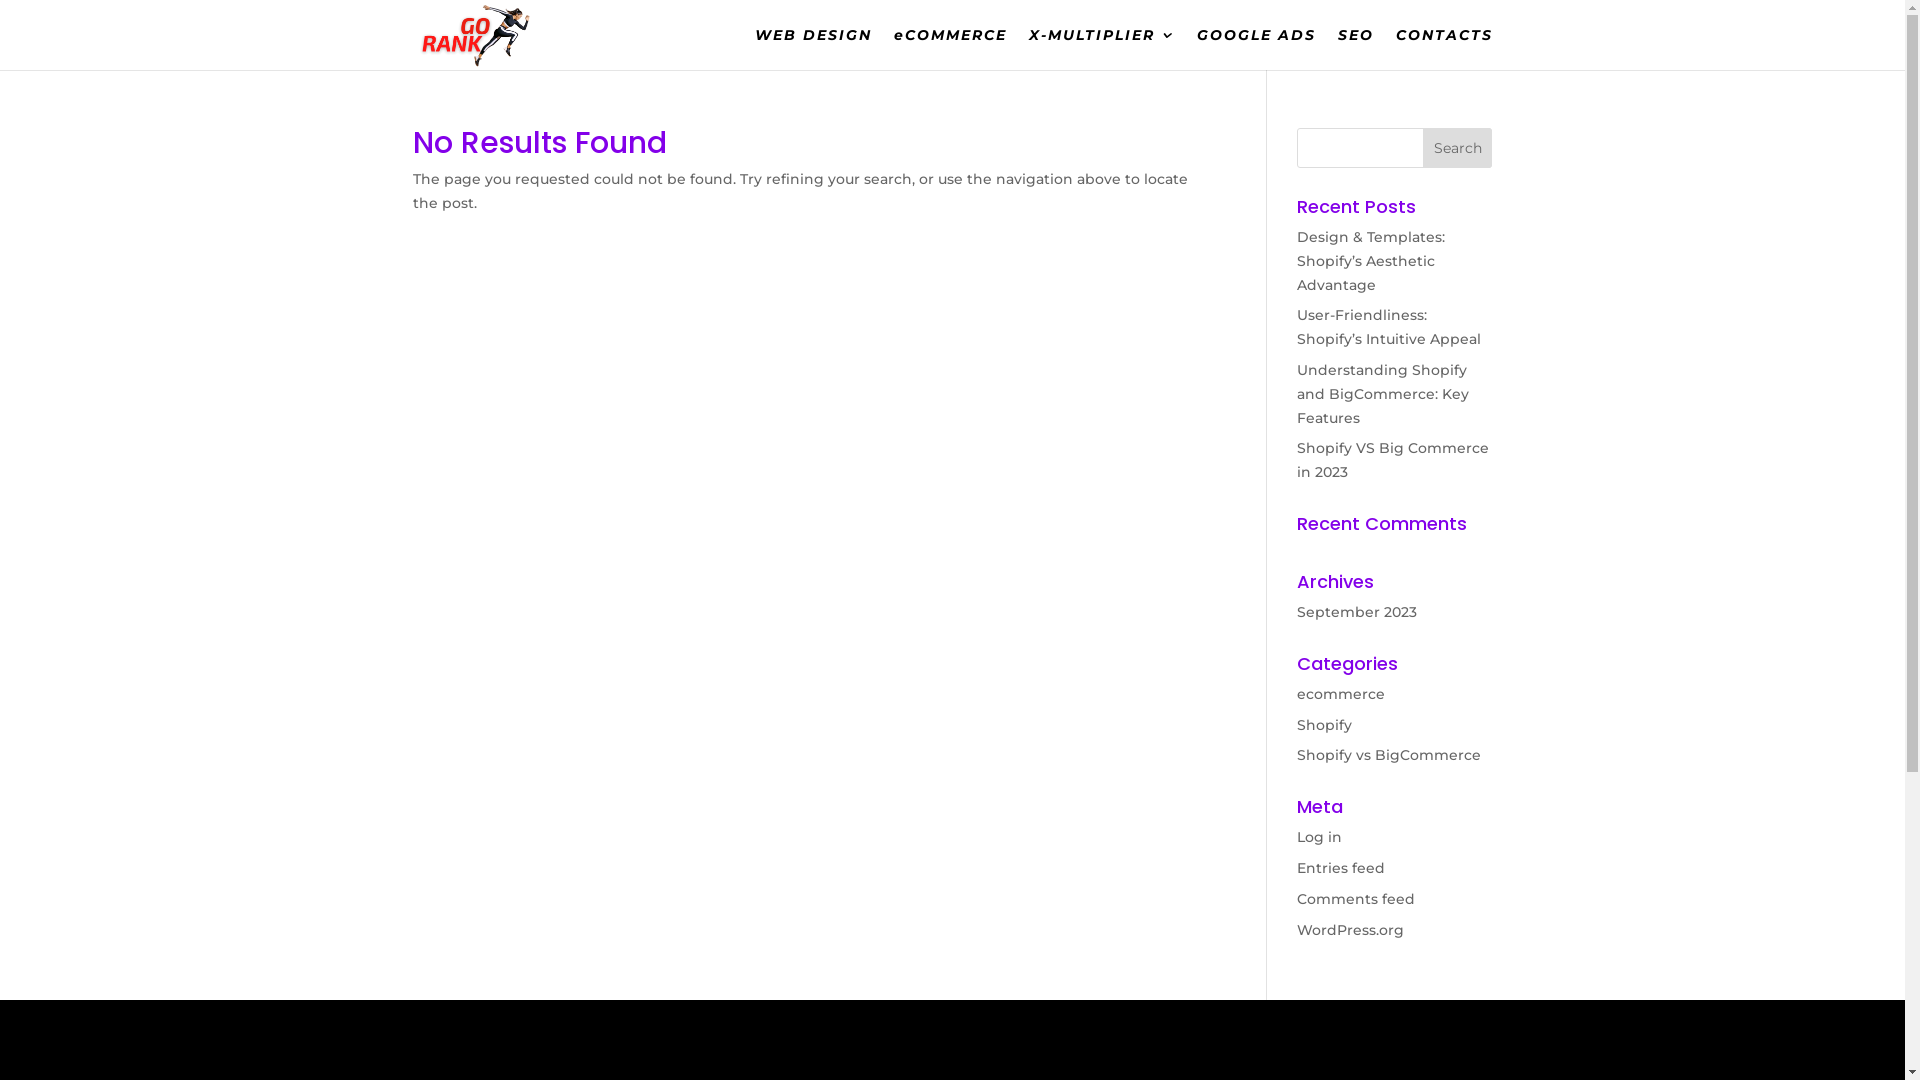 This screenshot has width=1920, height=1080. I want to click on ecommerce, so click(1341, 694).